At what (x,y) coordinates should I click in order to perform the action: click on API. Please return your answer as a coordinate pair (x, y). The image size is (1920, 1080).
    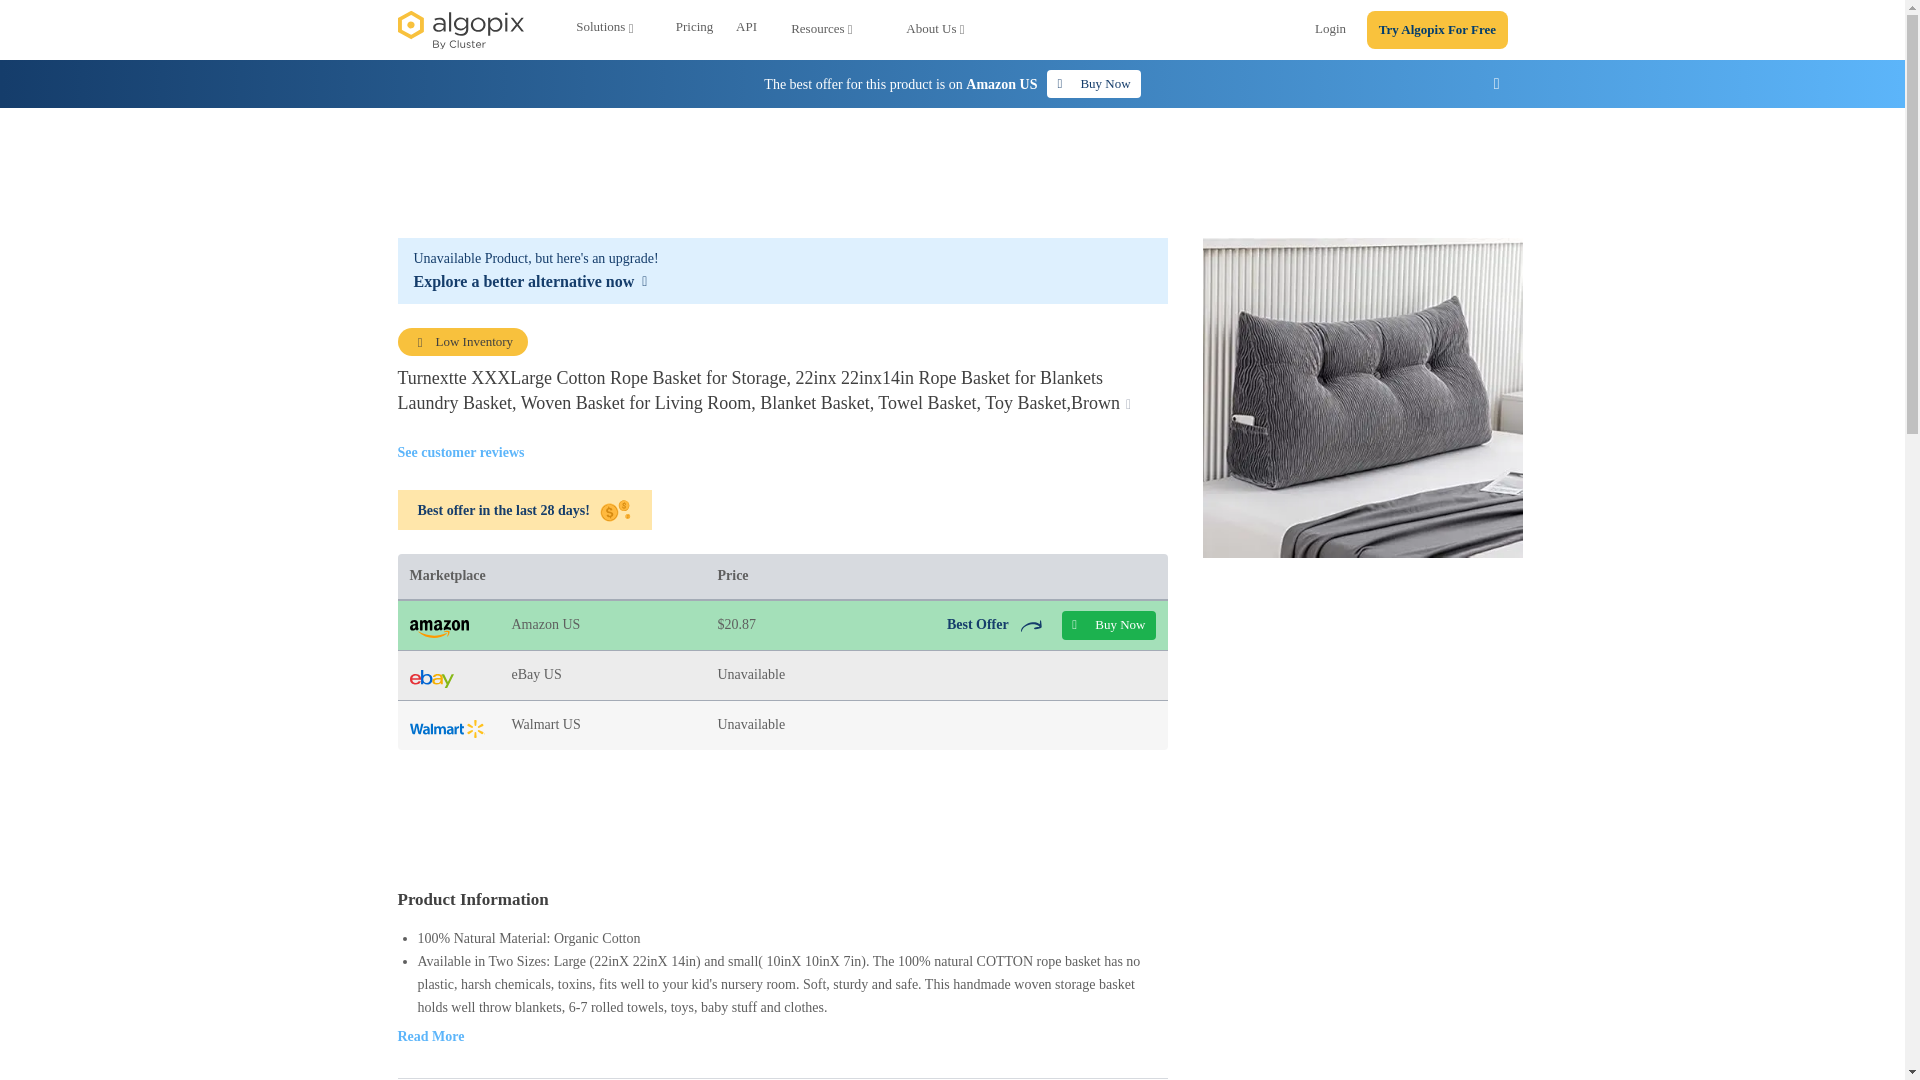
    Looking at the image, I should click on (747, 30).